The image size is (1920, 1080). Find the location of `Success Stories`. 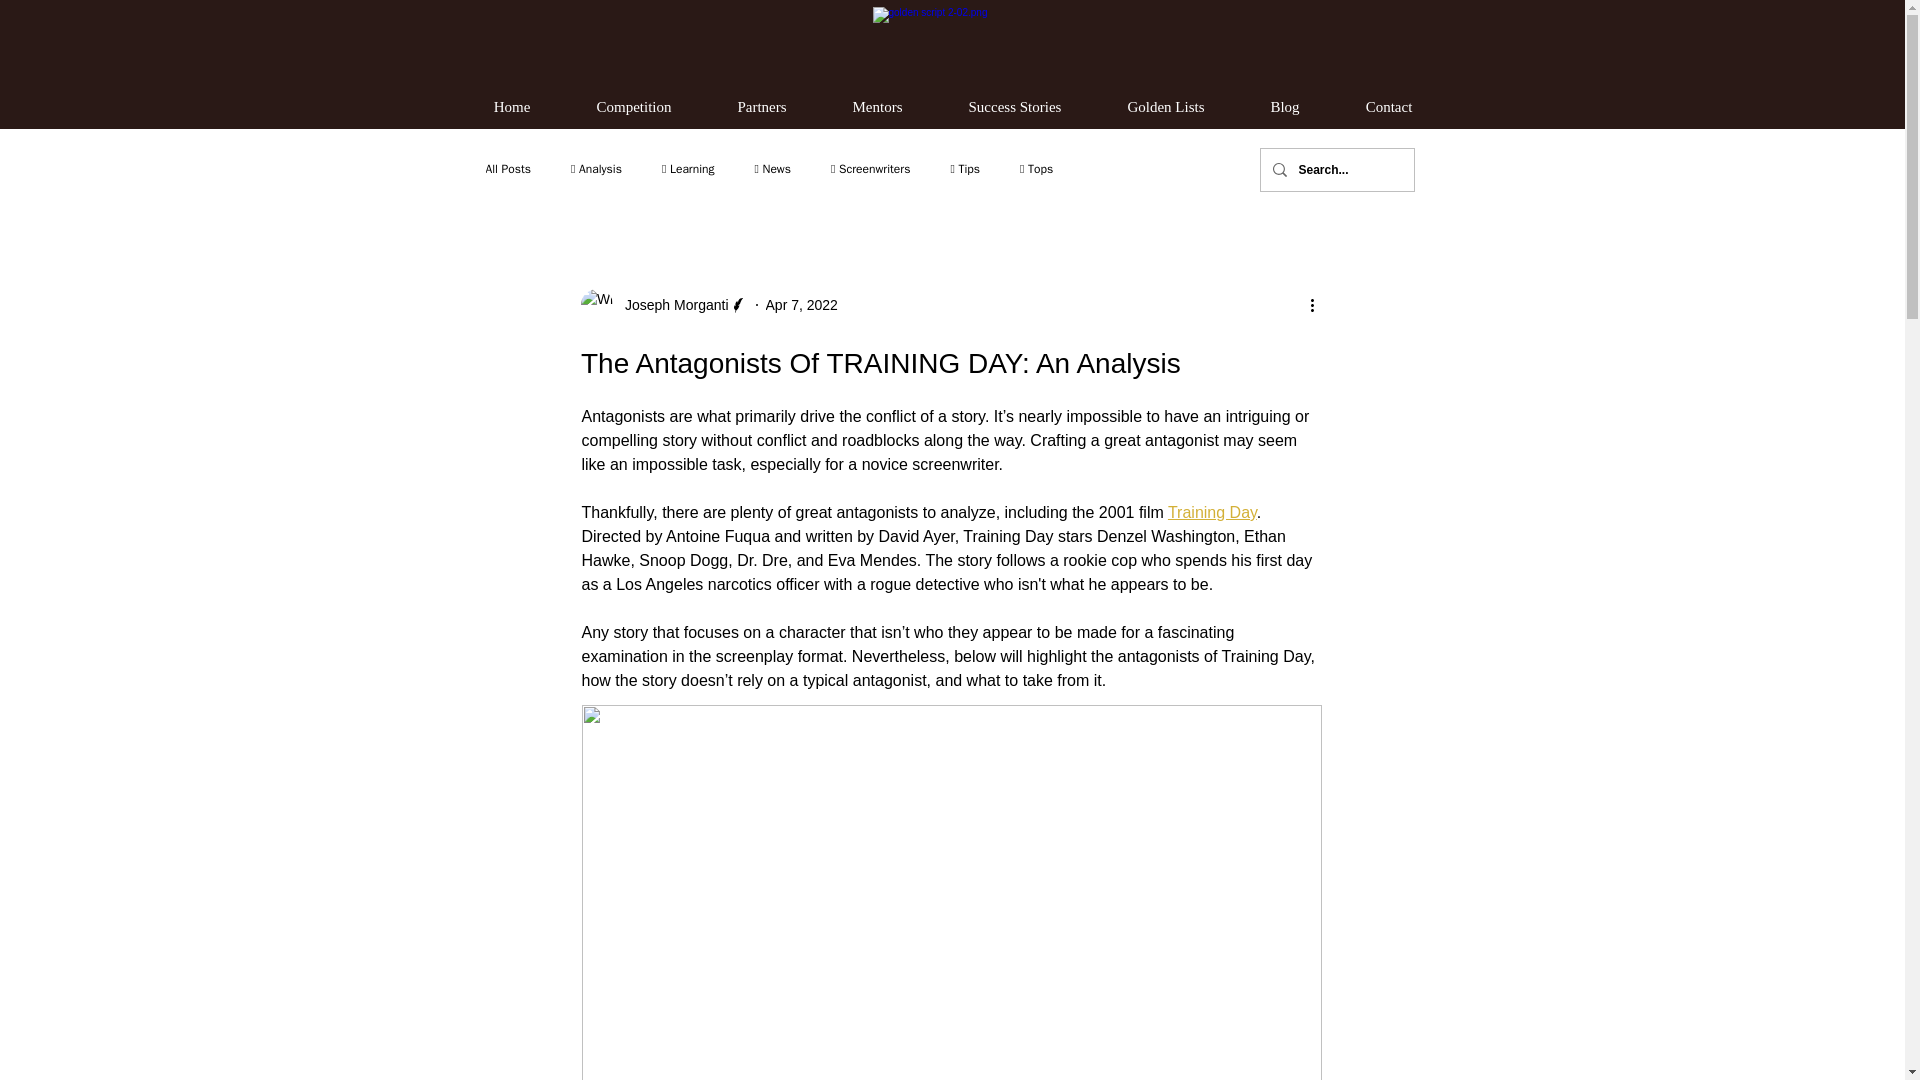

Success Stories is located at coordinates (1015, 107).